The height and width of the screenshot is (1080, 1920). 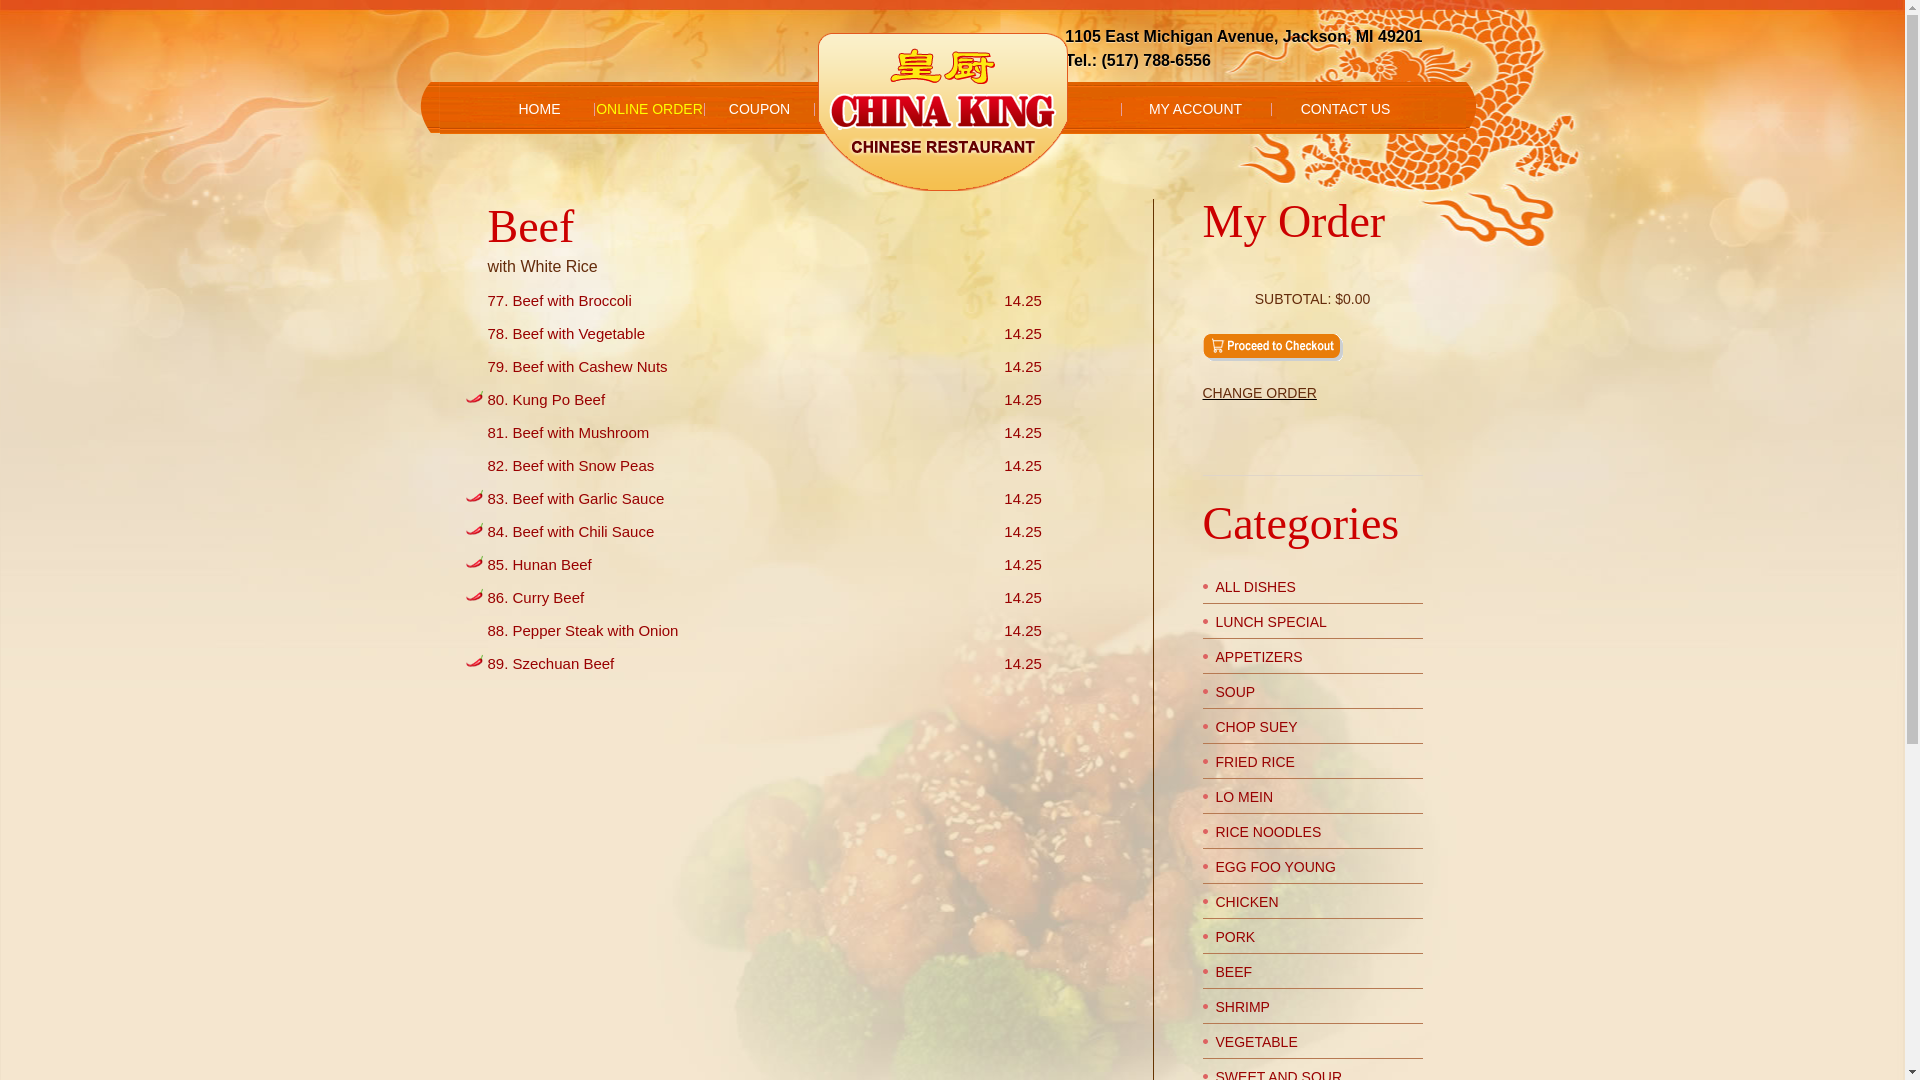 I want to click on HOME, so click(x=539, y=109).